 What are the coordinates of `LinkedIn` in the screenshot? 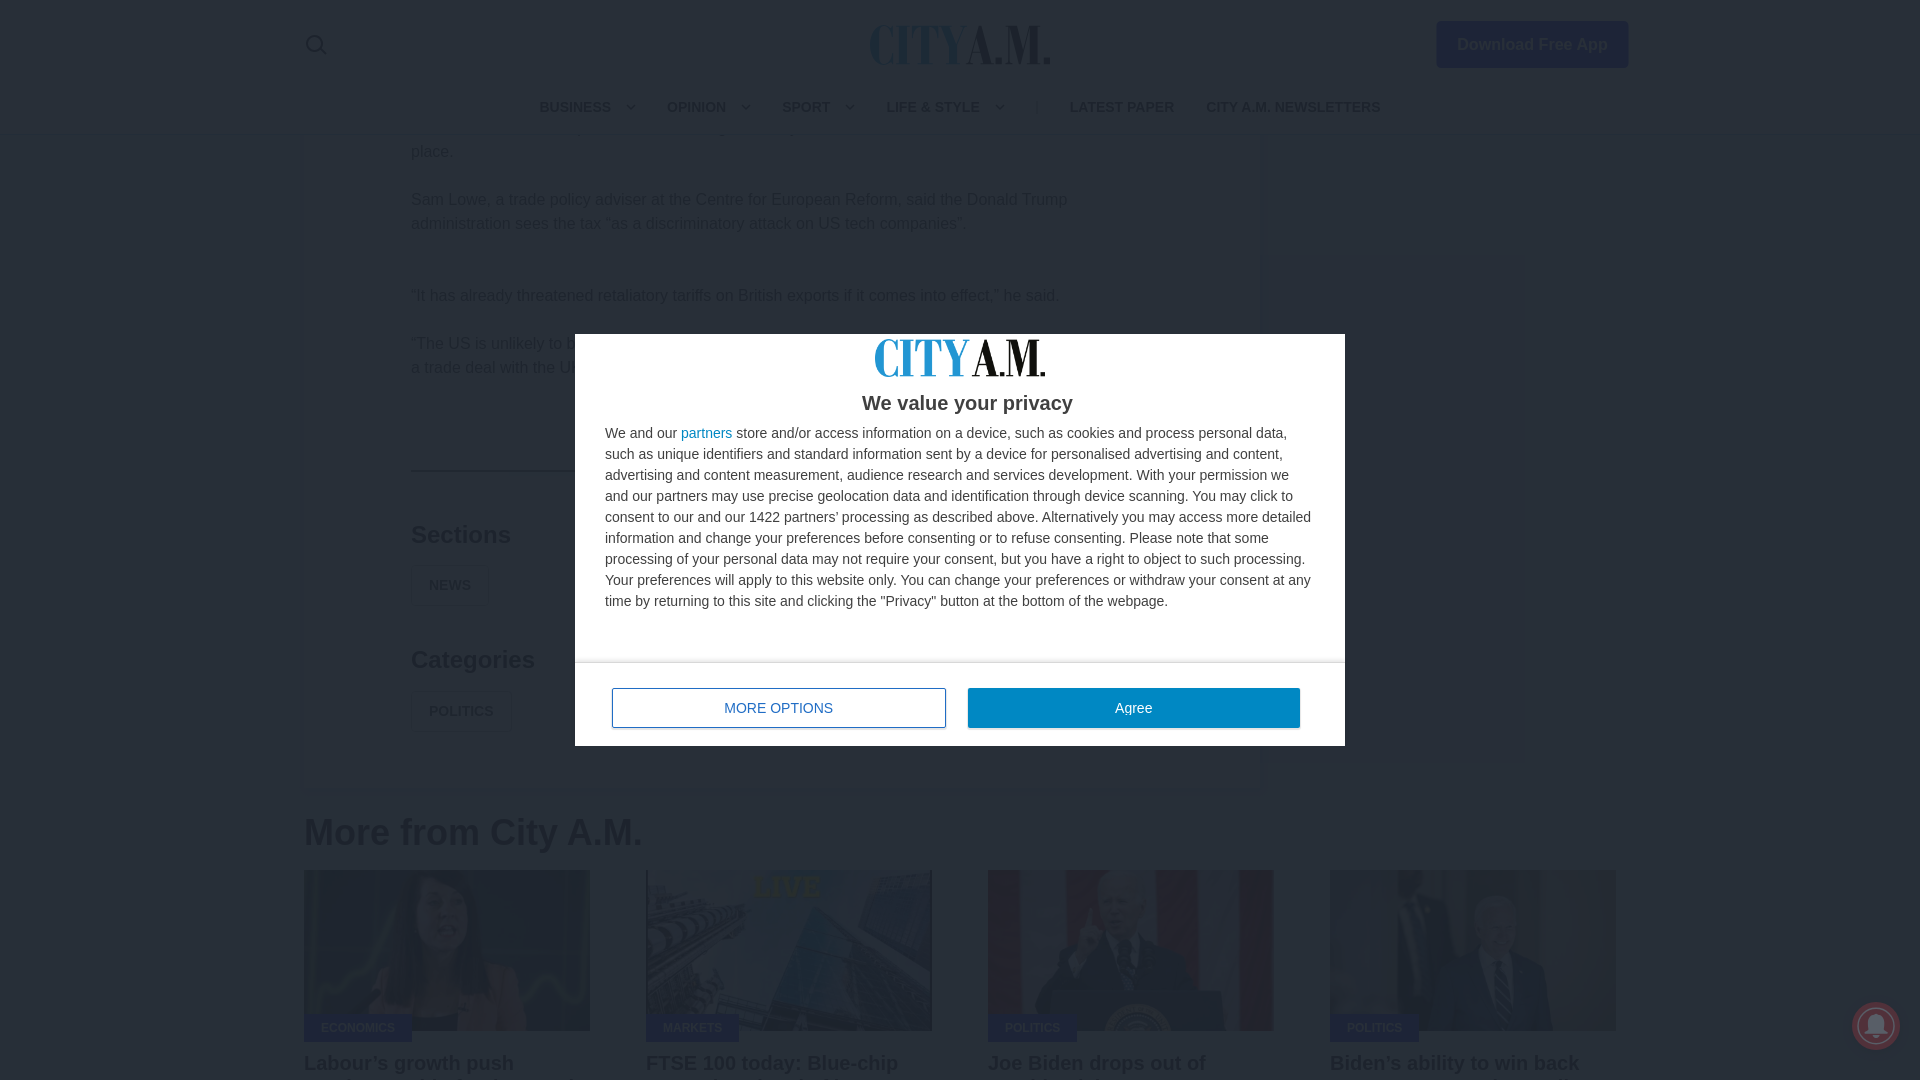 It's located at (782, 470).